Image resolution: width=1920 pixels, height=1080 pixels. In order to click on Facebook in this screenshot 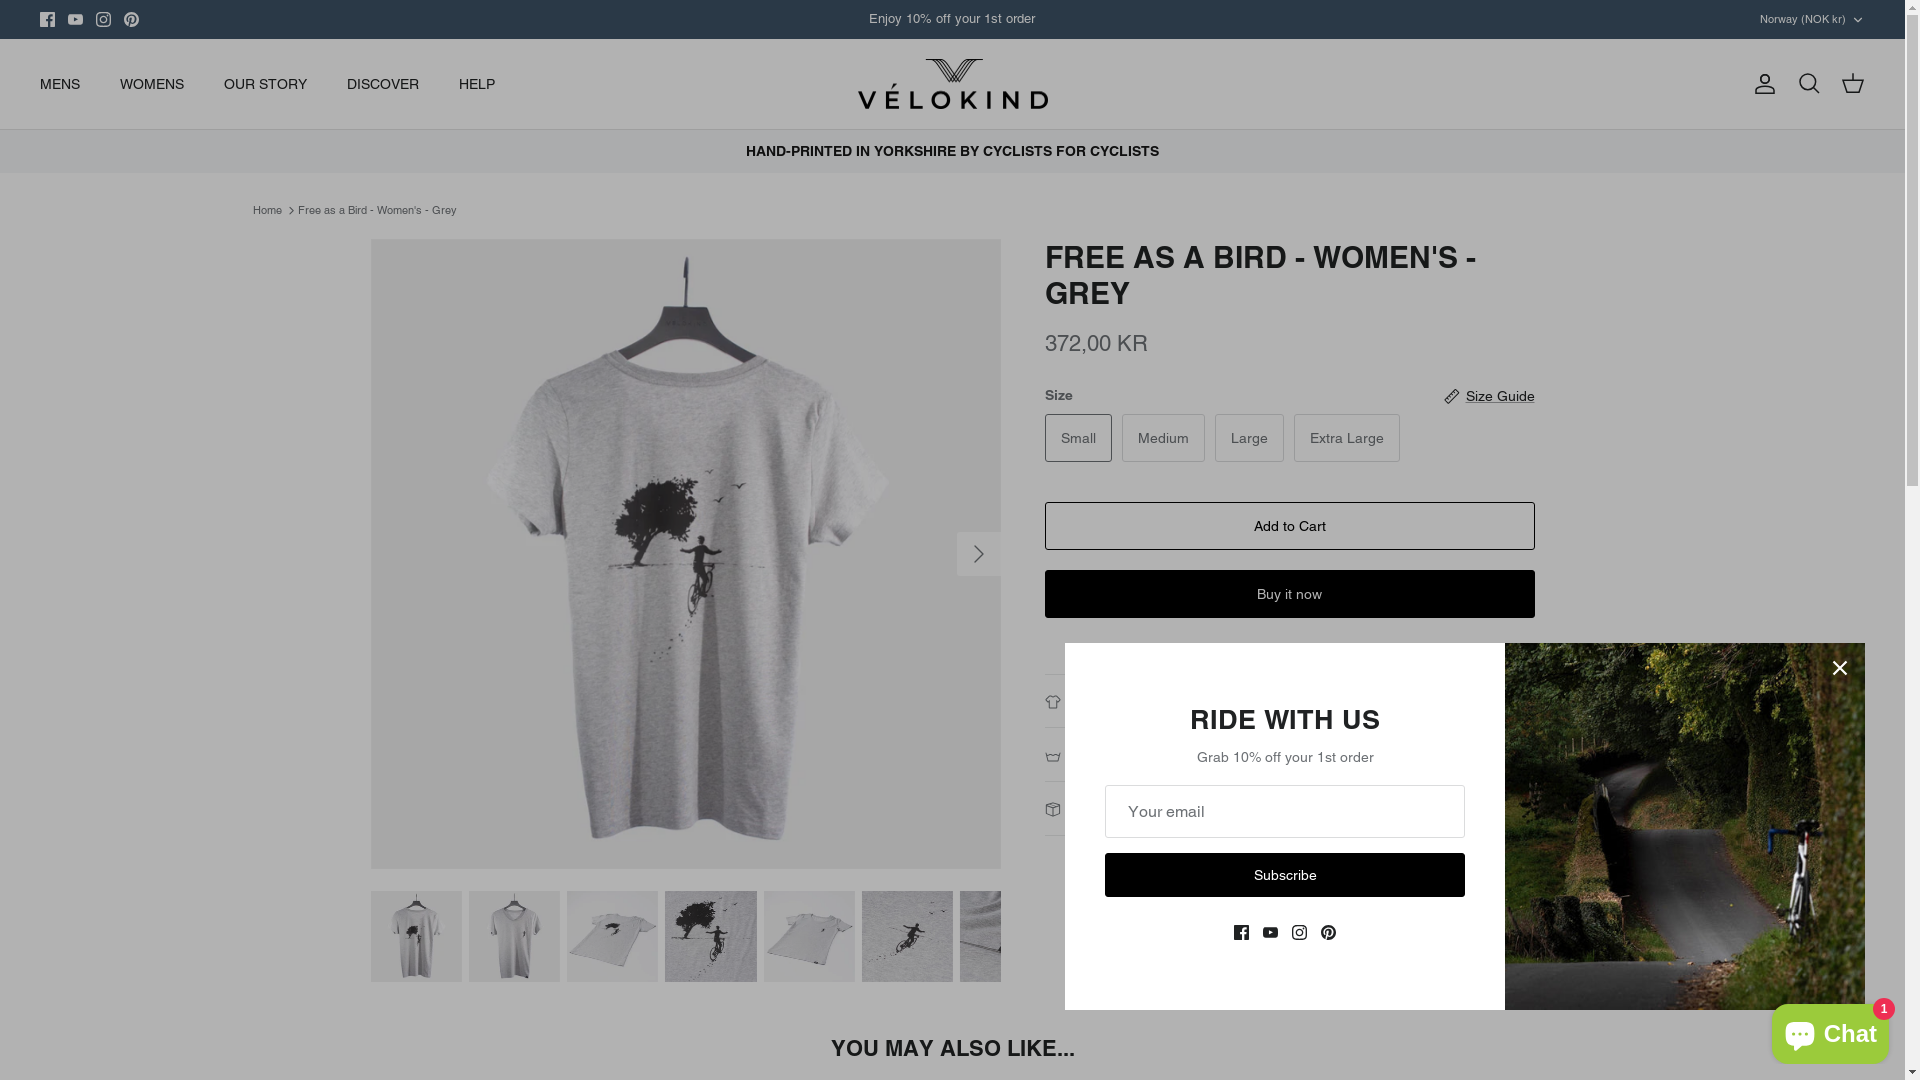, I will do `click(48, 20)`.